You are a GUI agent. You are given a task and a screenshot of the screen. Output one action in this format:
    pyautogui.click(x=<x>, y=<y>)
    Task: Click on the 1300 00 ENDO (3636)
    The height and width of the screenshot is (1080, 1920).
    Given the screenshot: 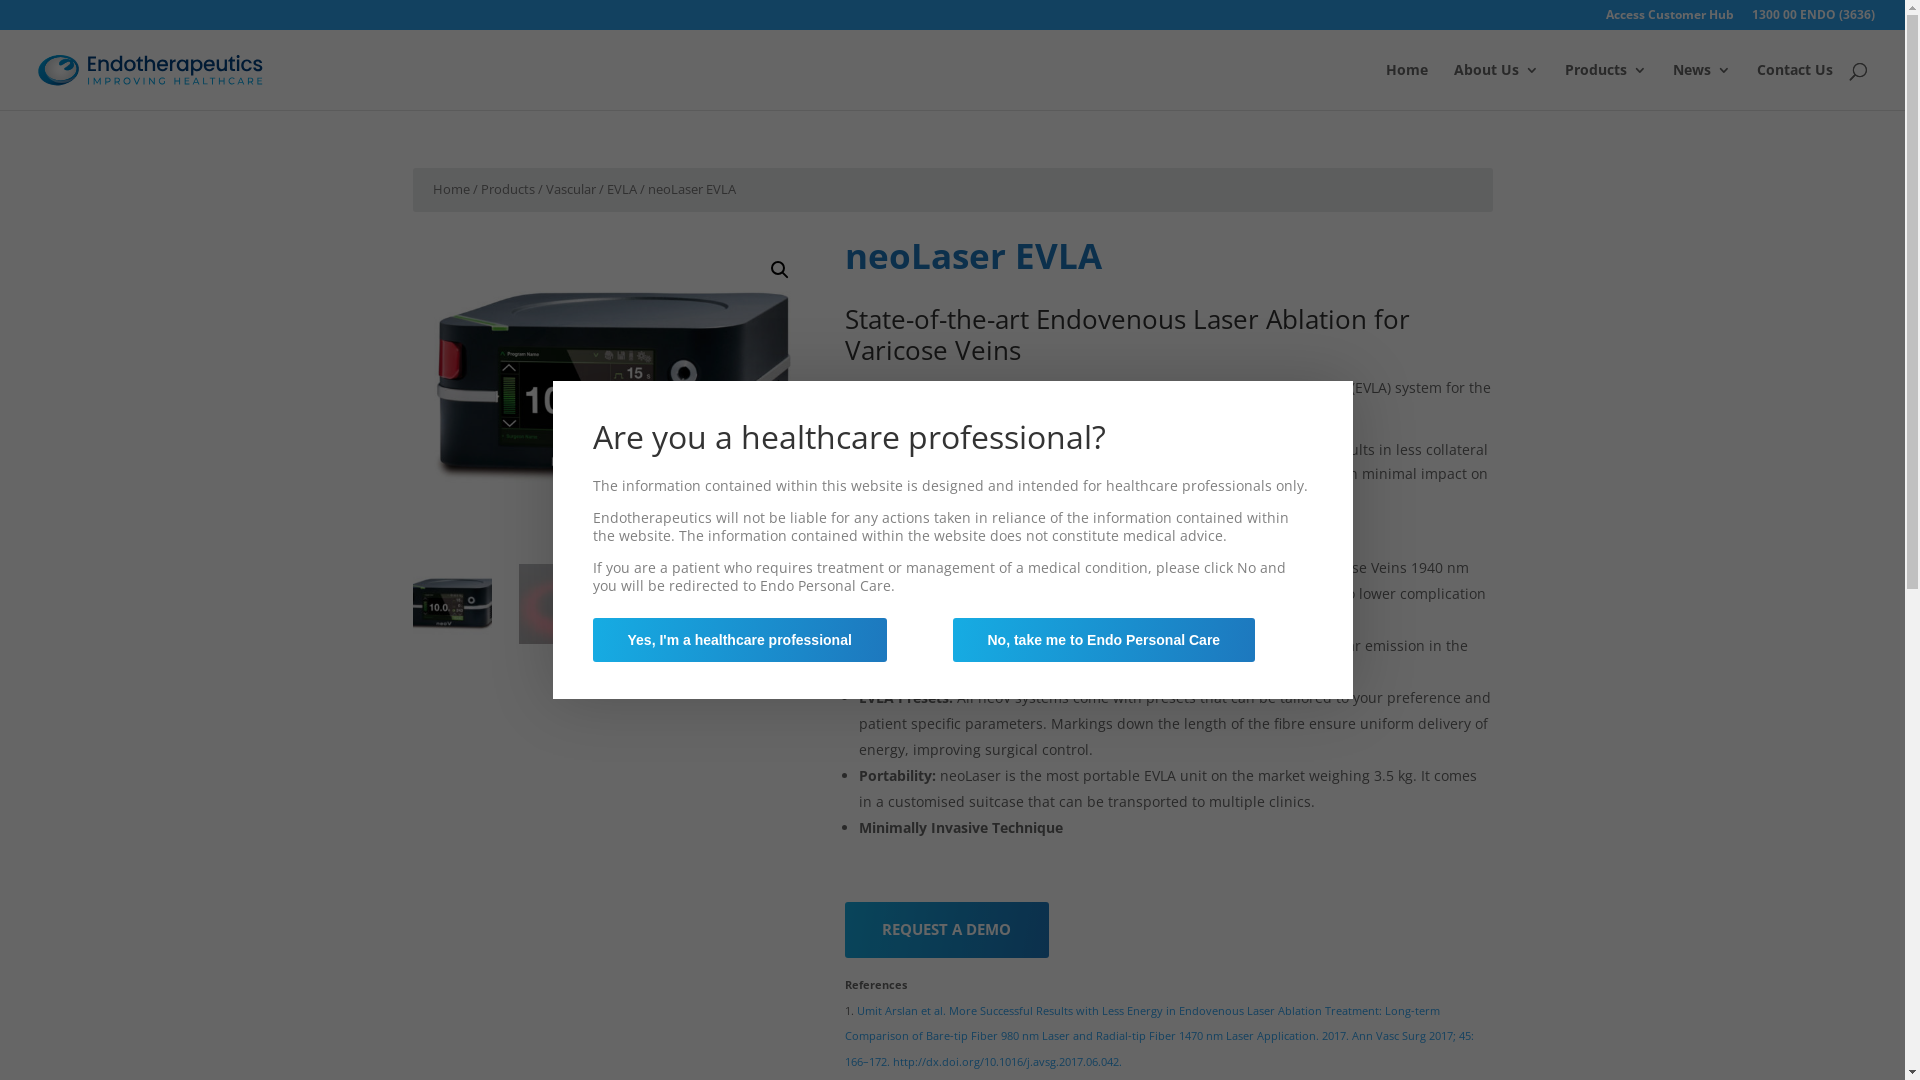 What is the action you would take?
    pyautogui.click(x=1814, y=20)
    